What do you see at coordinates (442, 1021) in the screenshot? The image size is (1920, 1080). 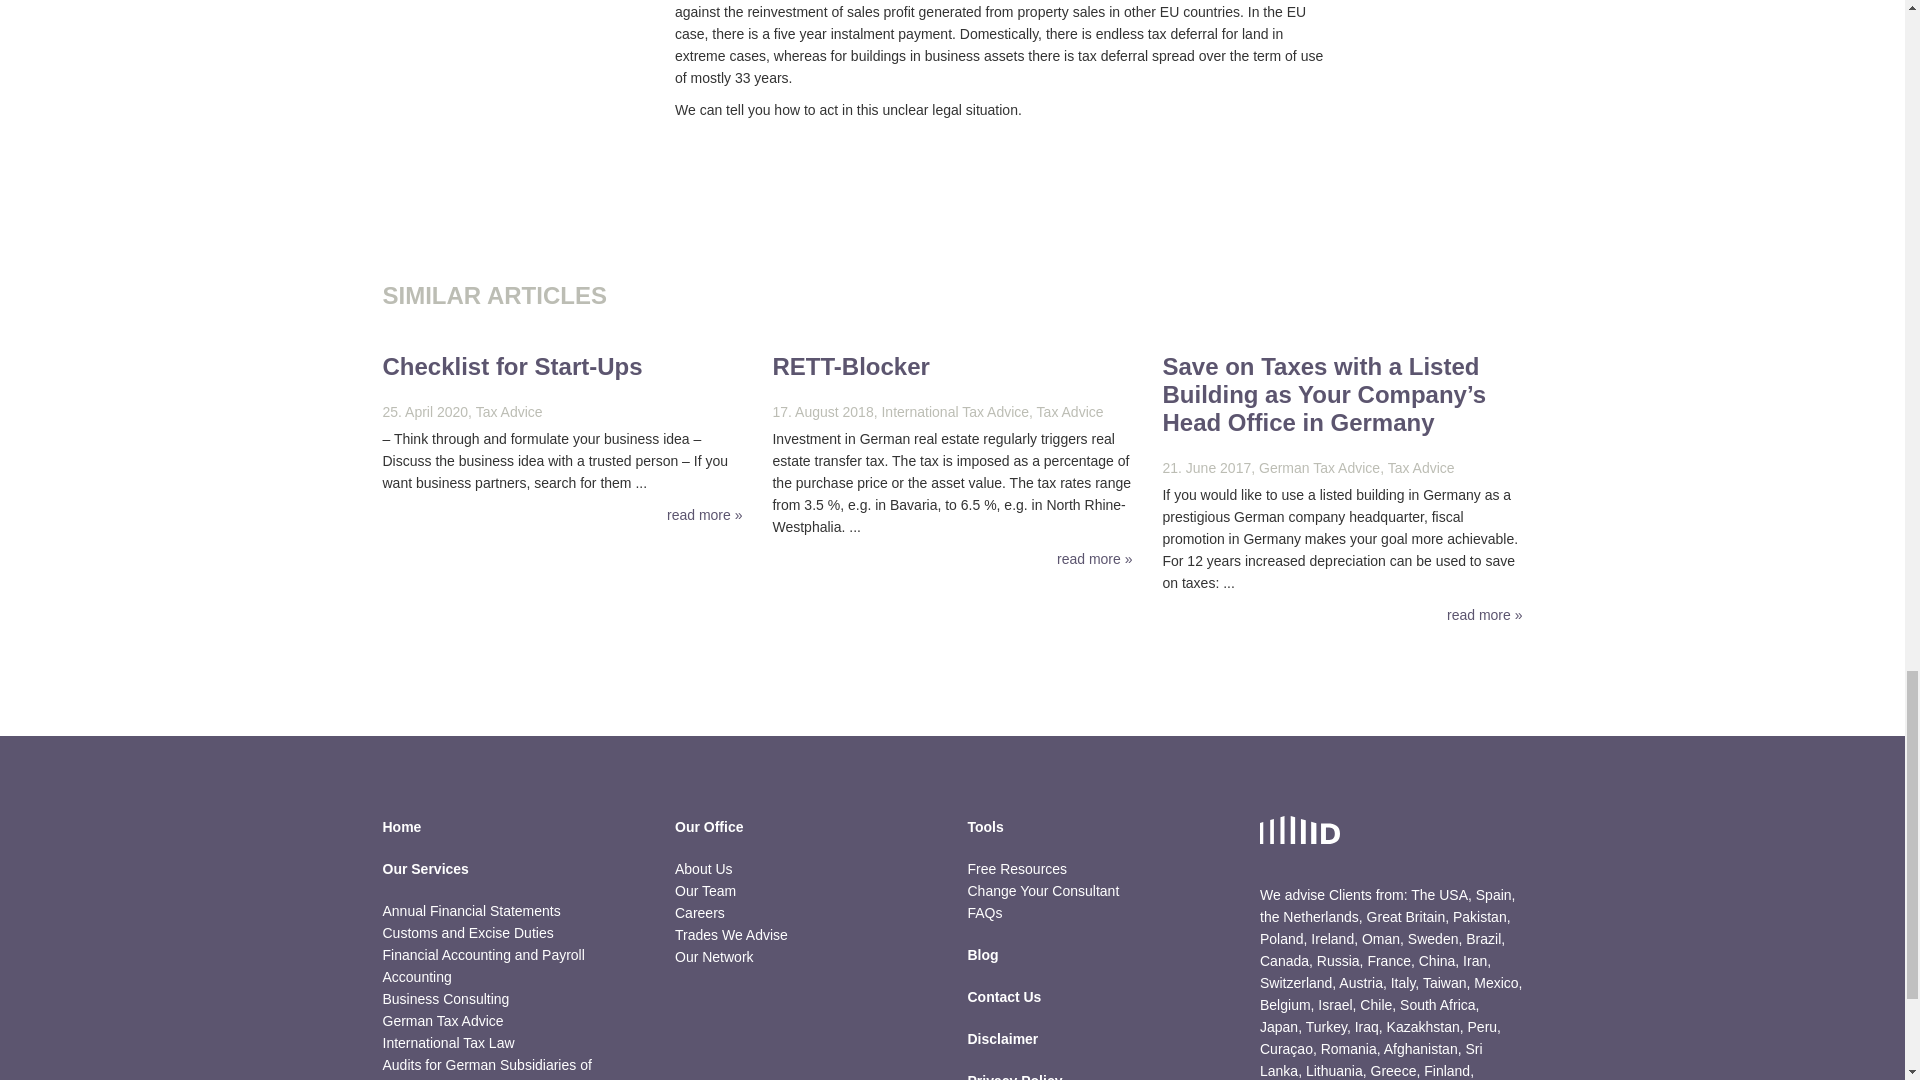 I see `German Tax Advice` at bounding box center [442, 1021].